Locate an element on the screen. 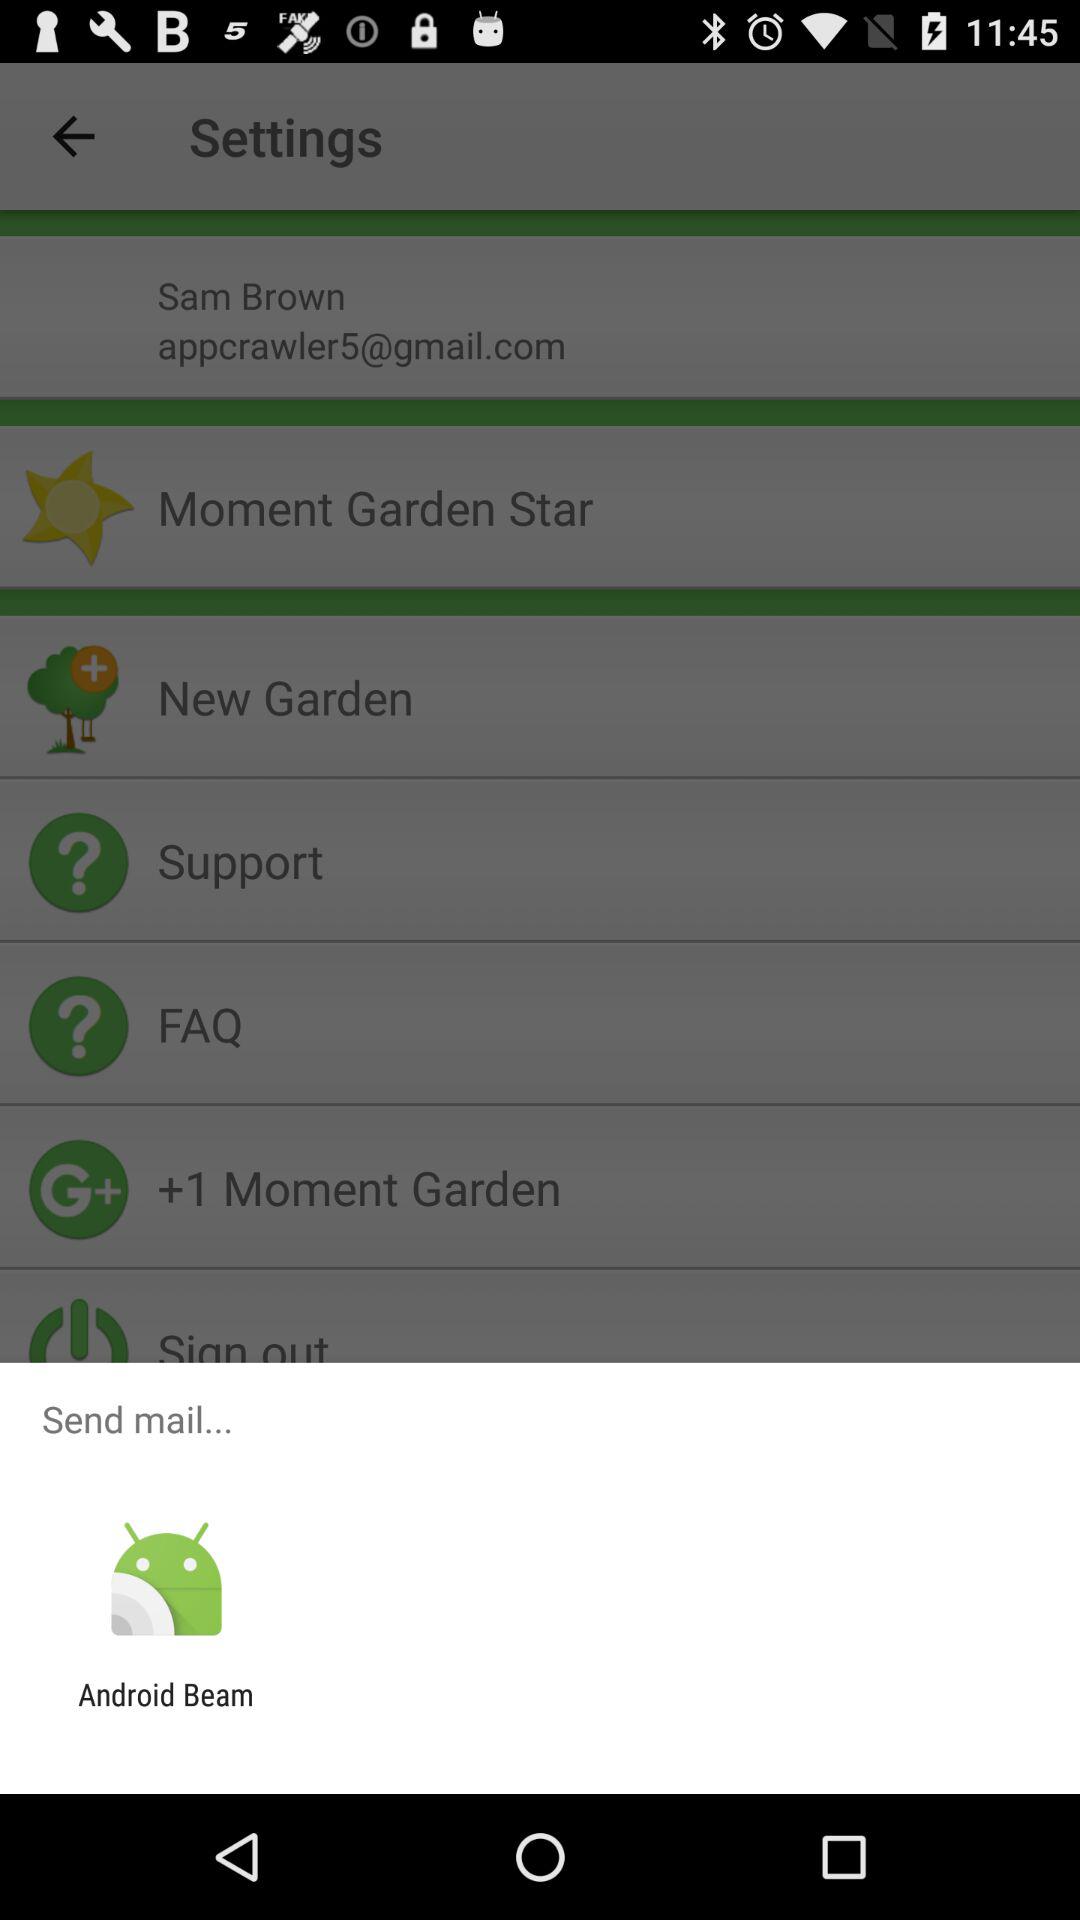 This screenshot has height=1920, width=1080. launch android beam item is located at coordinates (166, 1712).